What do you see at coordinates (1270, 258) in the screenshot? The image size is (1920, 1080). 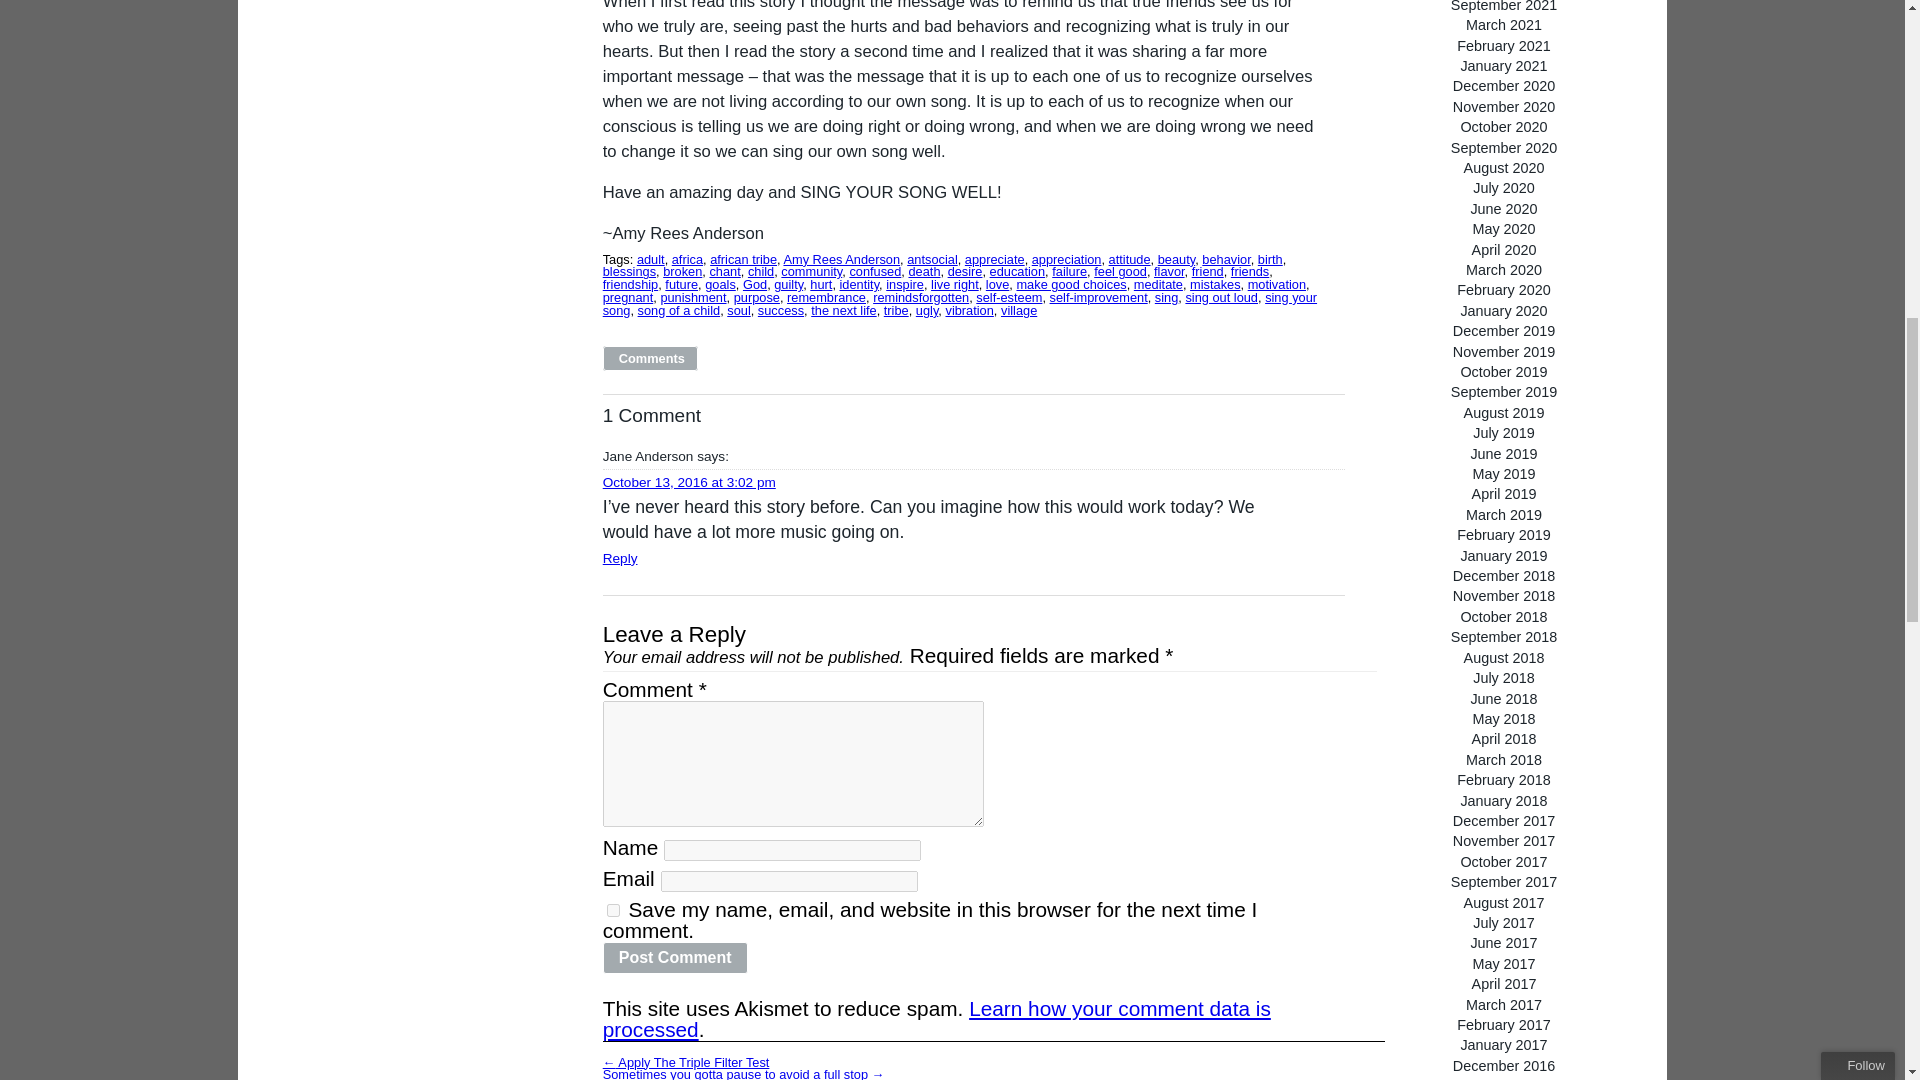 I see `birth` at bounding box center [1270, 258].